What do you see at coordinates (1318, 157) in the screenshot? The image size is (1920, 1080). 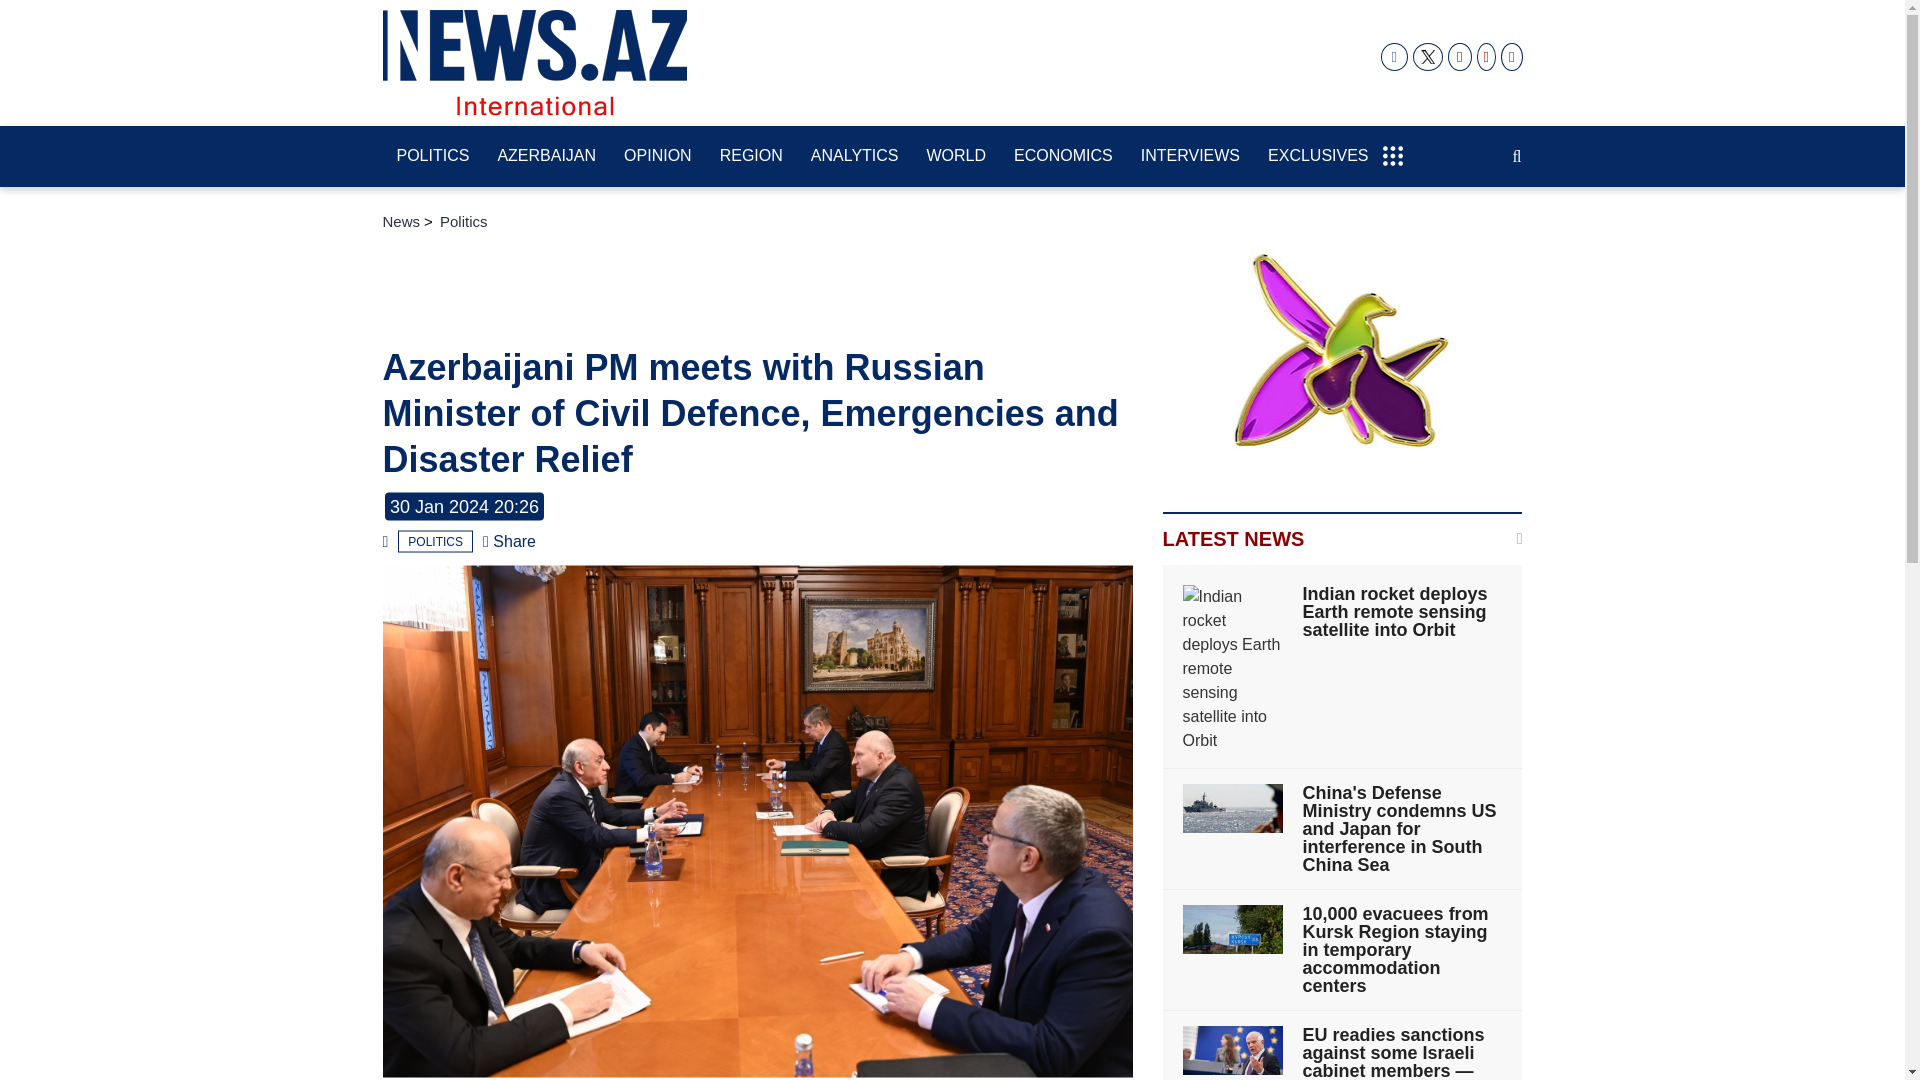 I see `Exclusives` at bounding box center [1318, 157].